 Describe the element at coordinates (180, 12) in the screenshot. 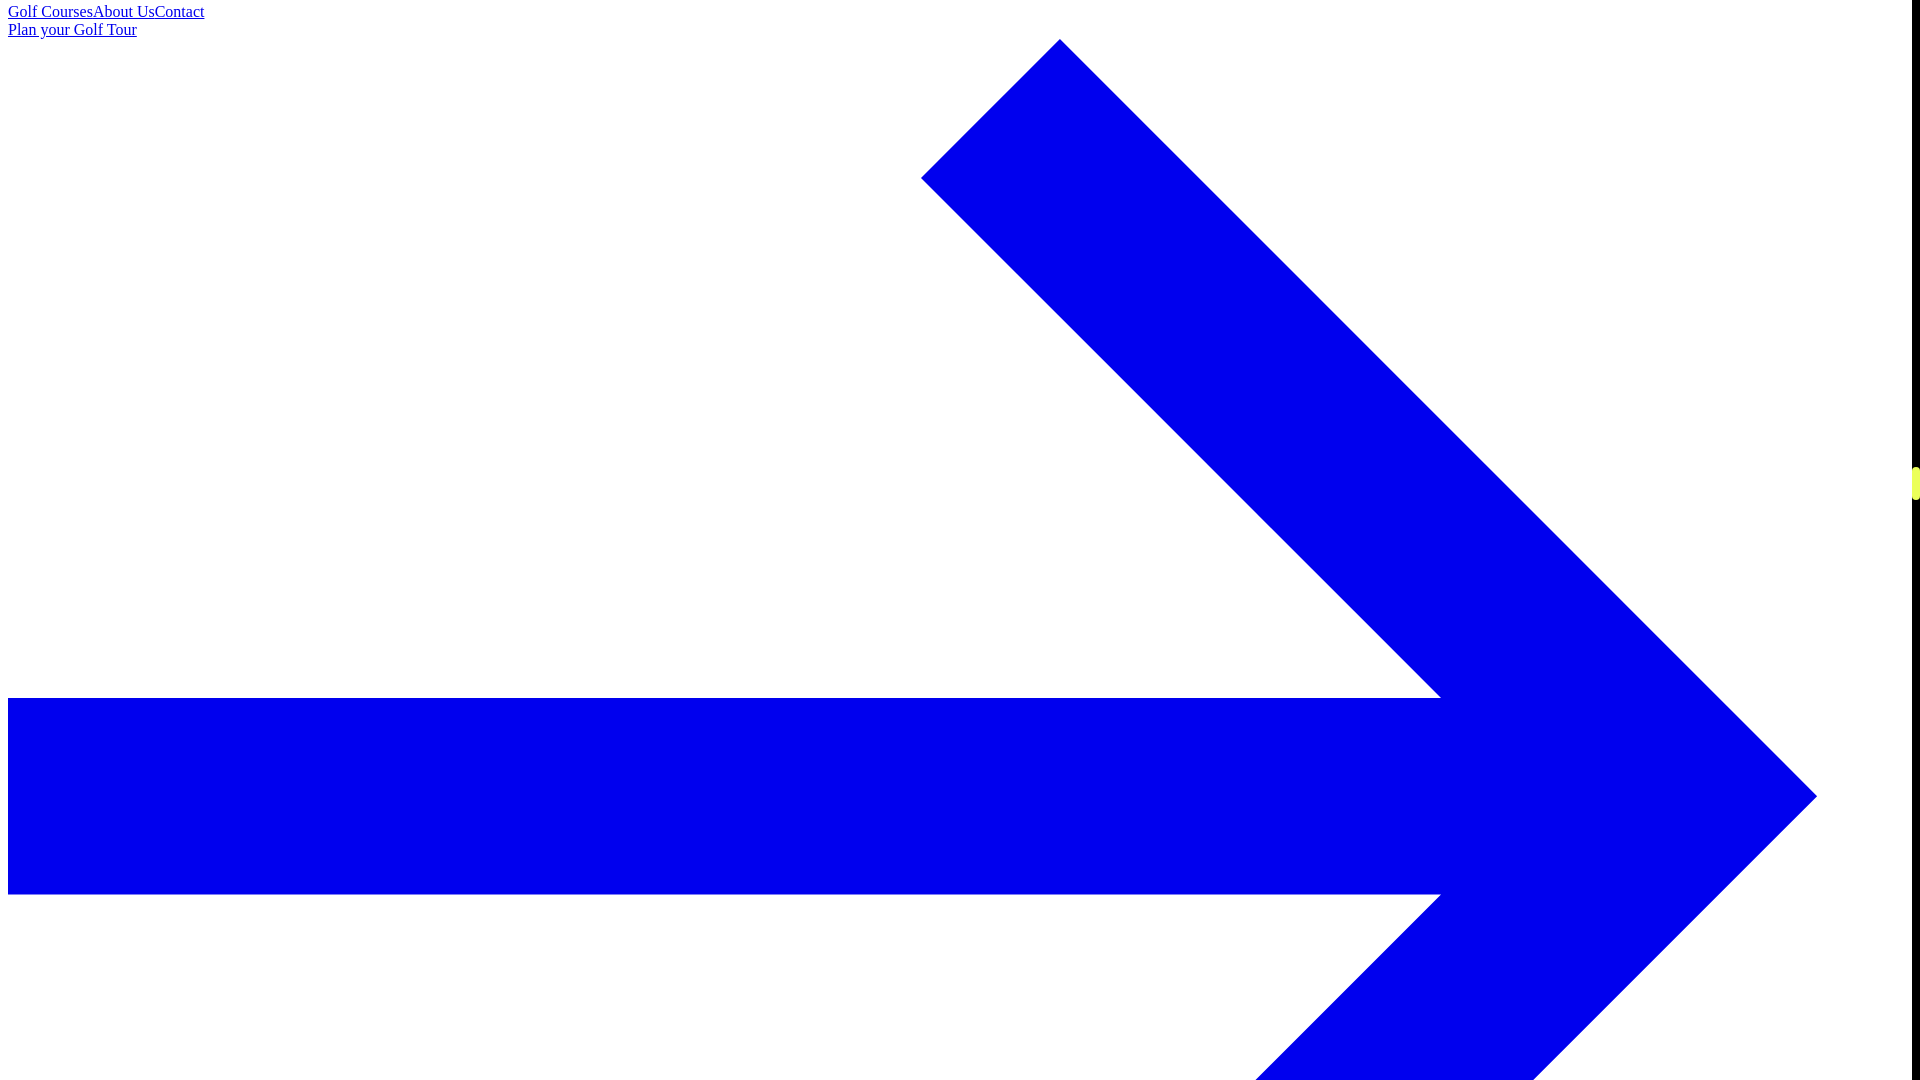

I see `Contact` at that location.